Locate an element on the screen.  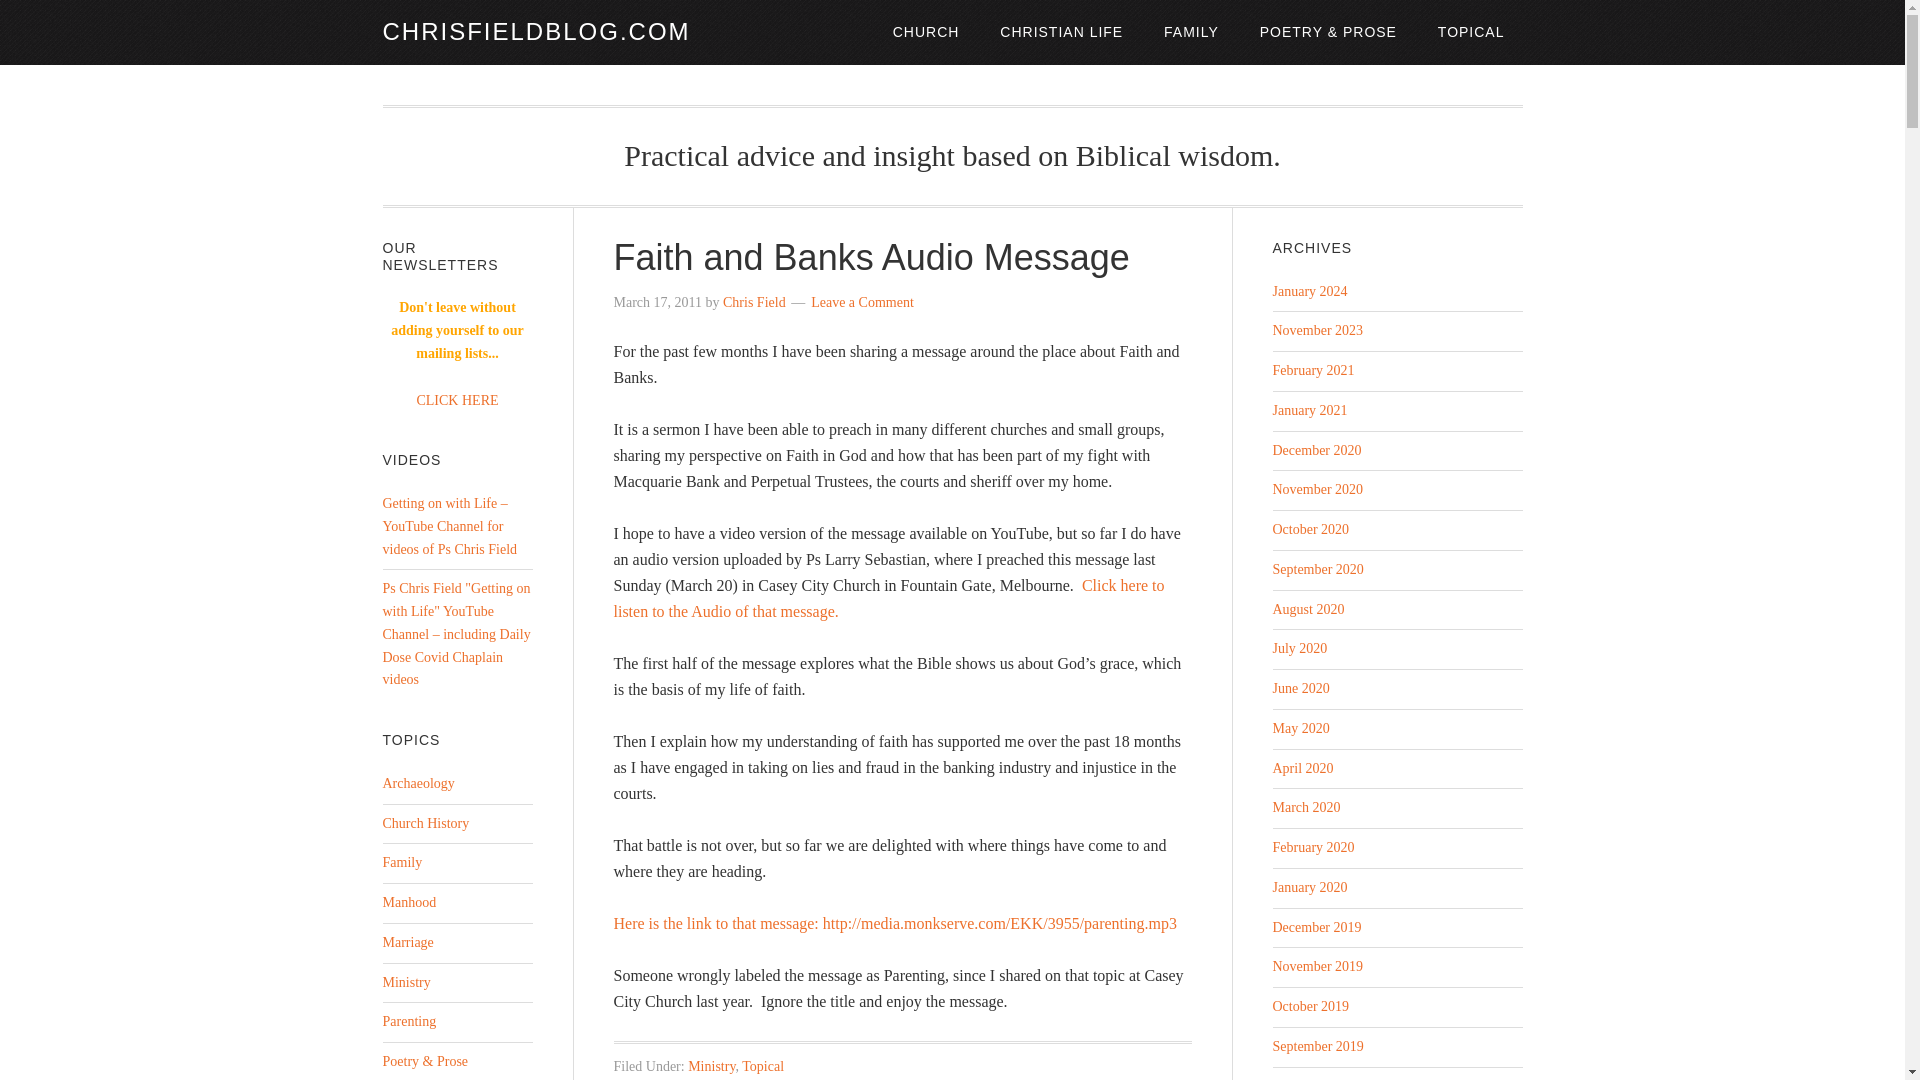
TOPICAL is located at coordinates (1471, 32).